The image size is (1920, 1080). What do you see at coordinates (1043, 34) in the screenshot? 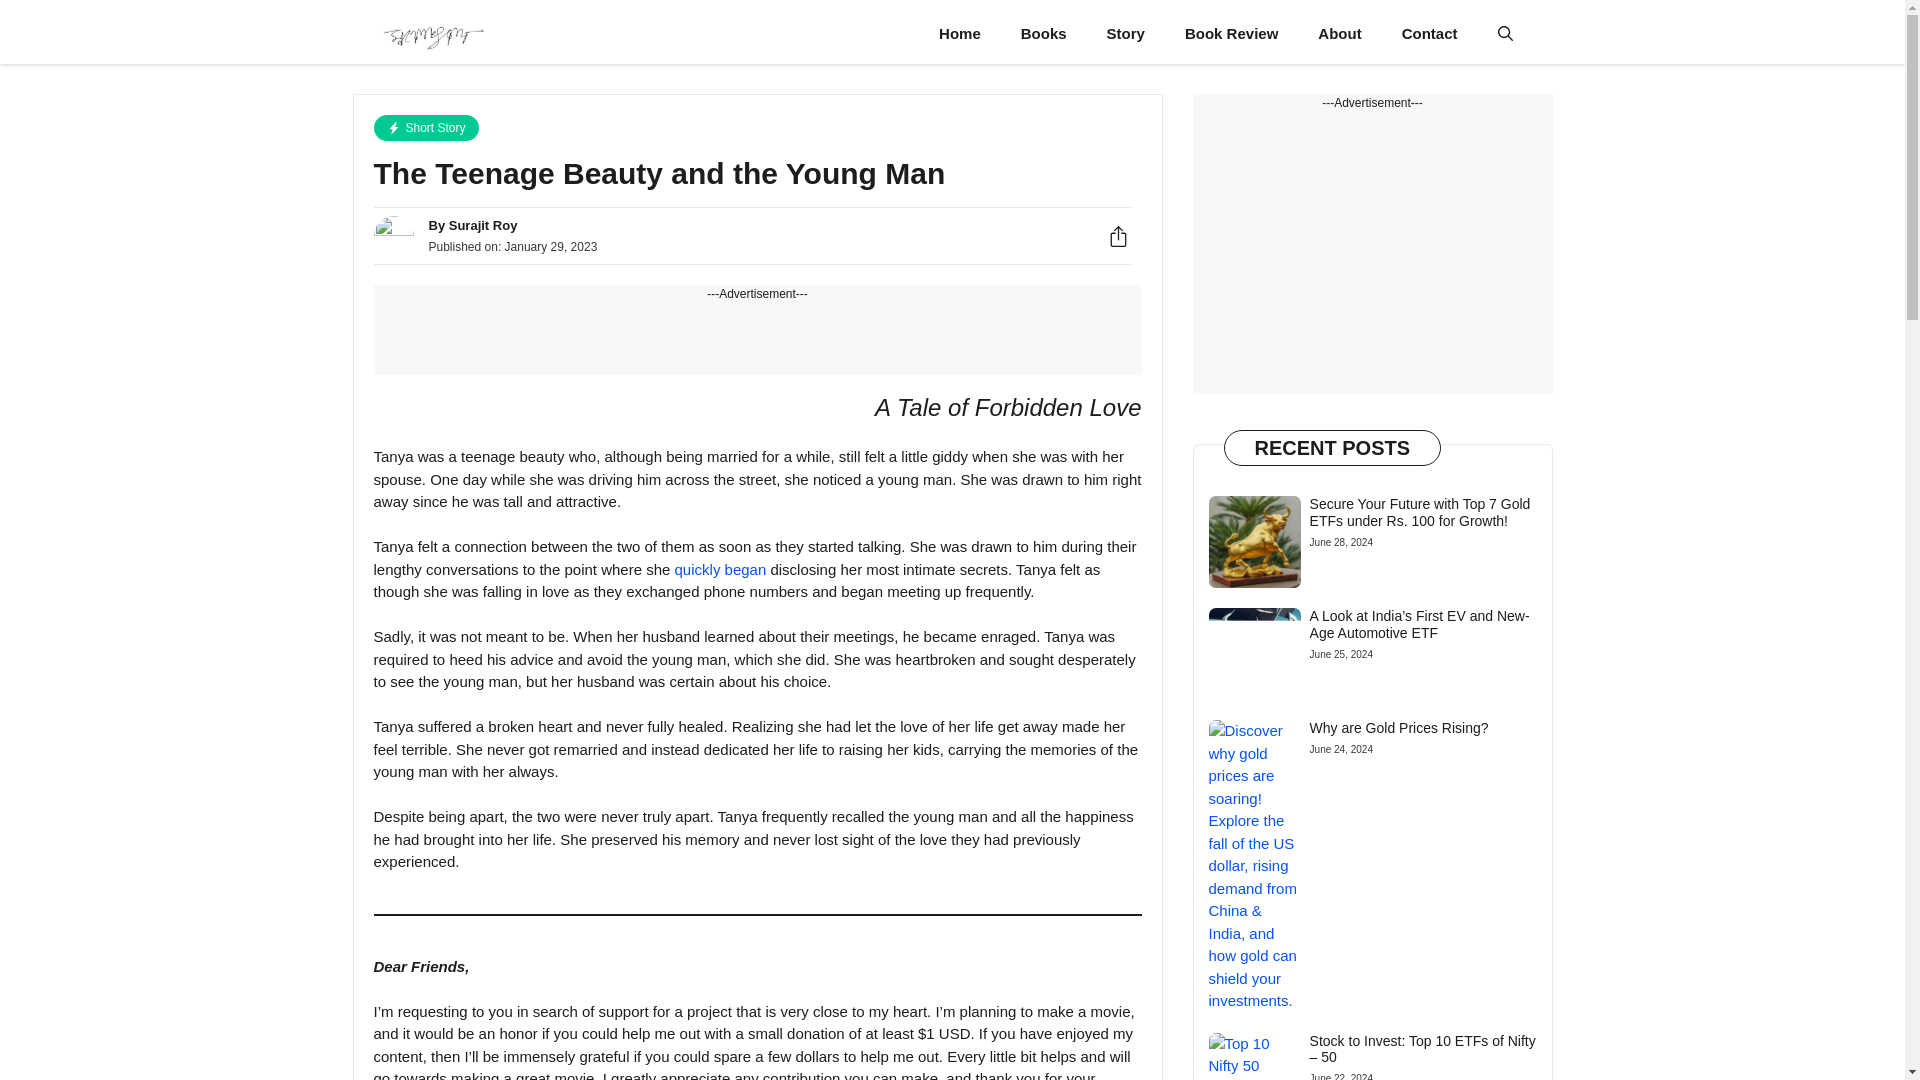
I see `Books` at bounding box center [1043, 34].